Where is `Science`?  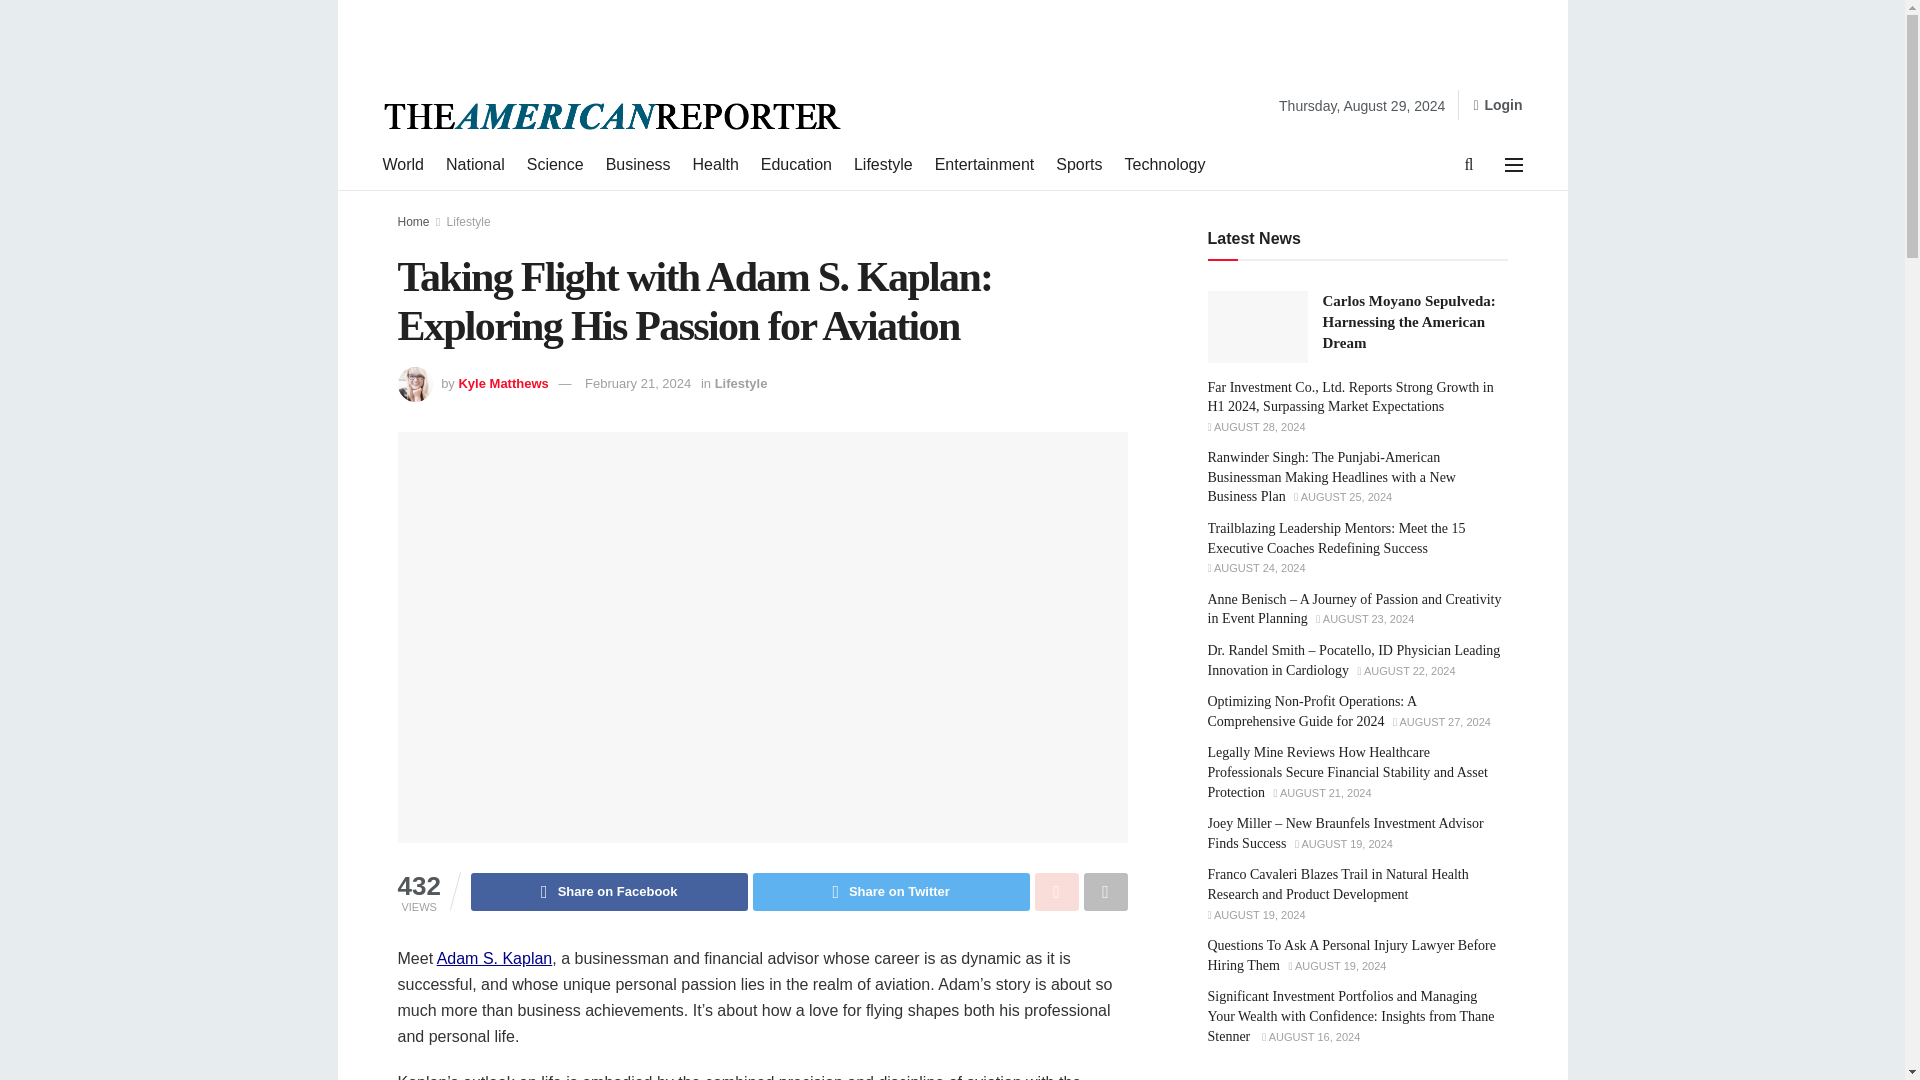 Science is located at coordinates (554, 165).